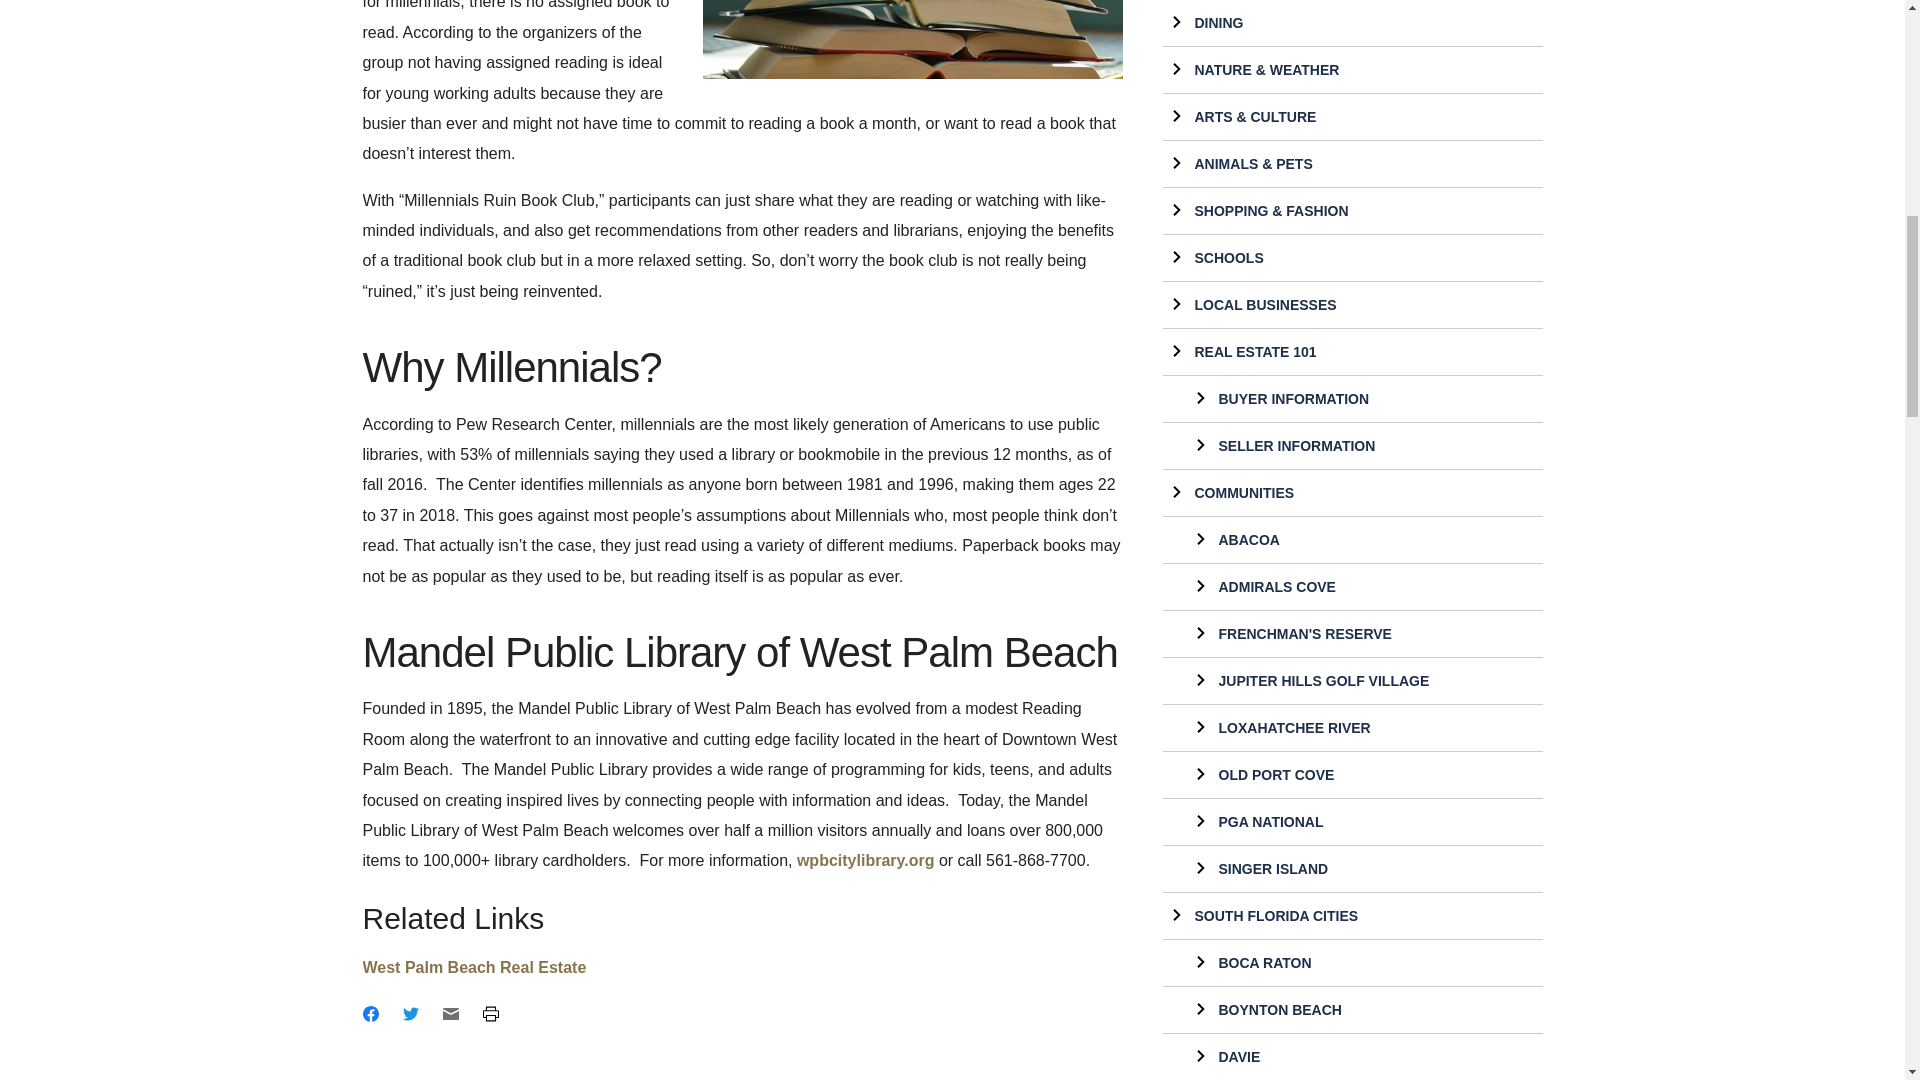 Image resolution: width=1920 pixels, height=1080 pixels. I want to click on Send a link to post via Email, so click(450, 1013).